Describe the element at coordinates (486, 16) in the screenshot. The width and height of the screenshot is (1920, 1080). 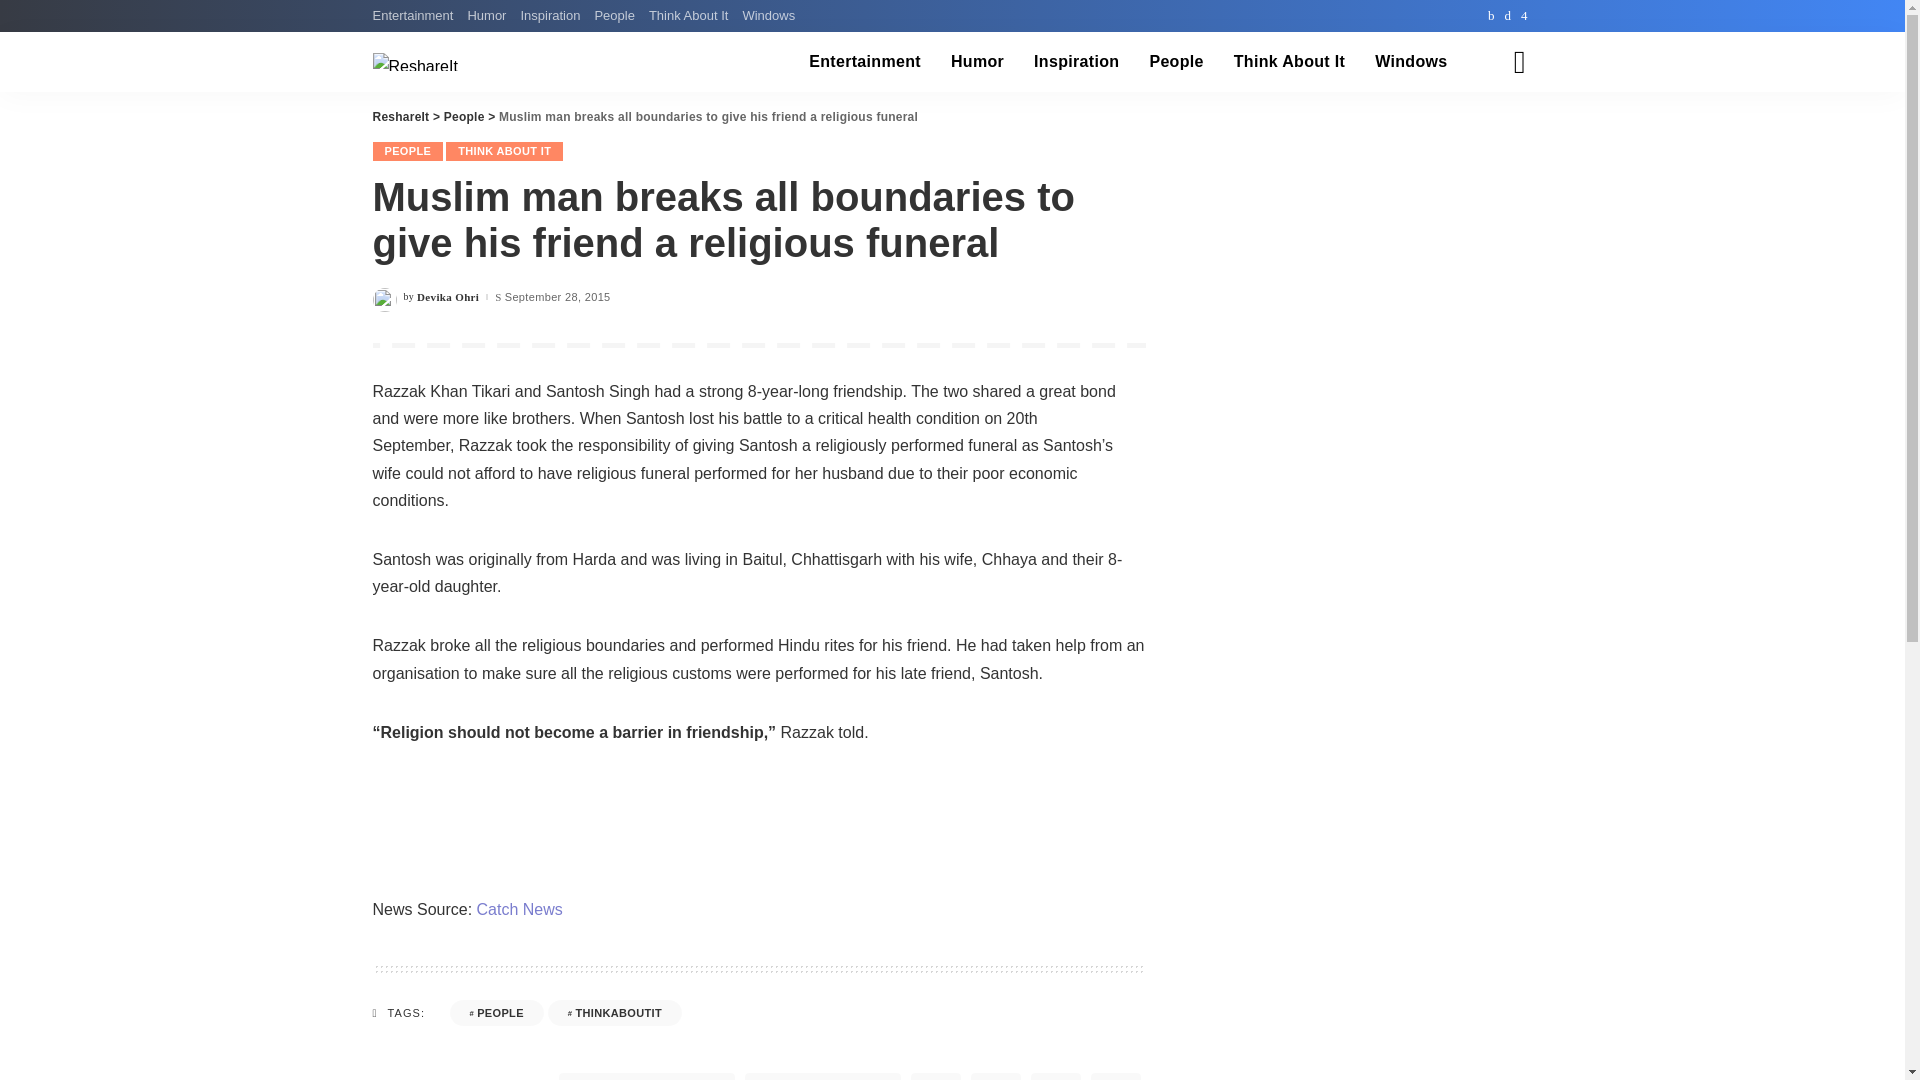
I see `Humor` at that location.